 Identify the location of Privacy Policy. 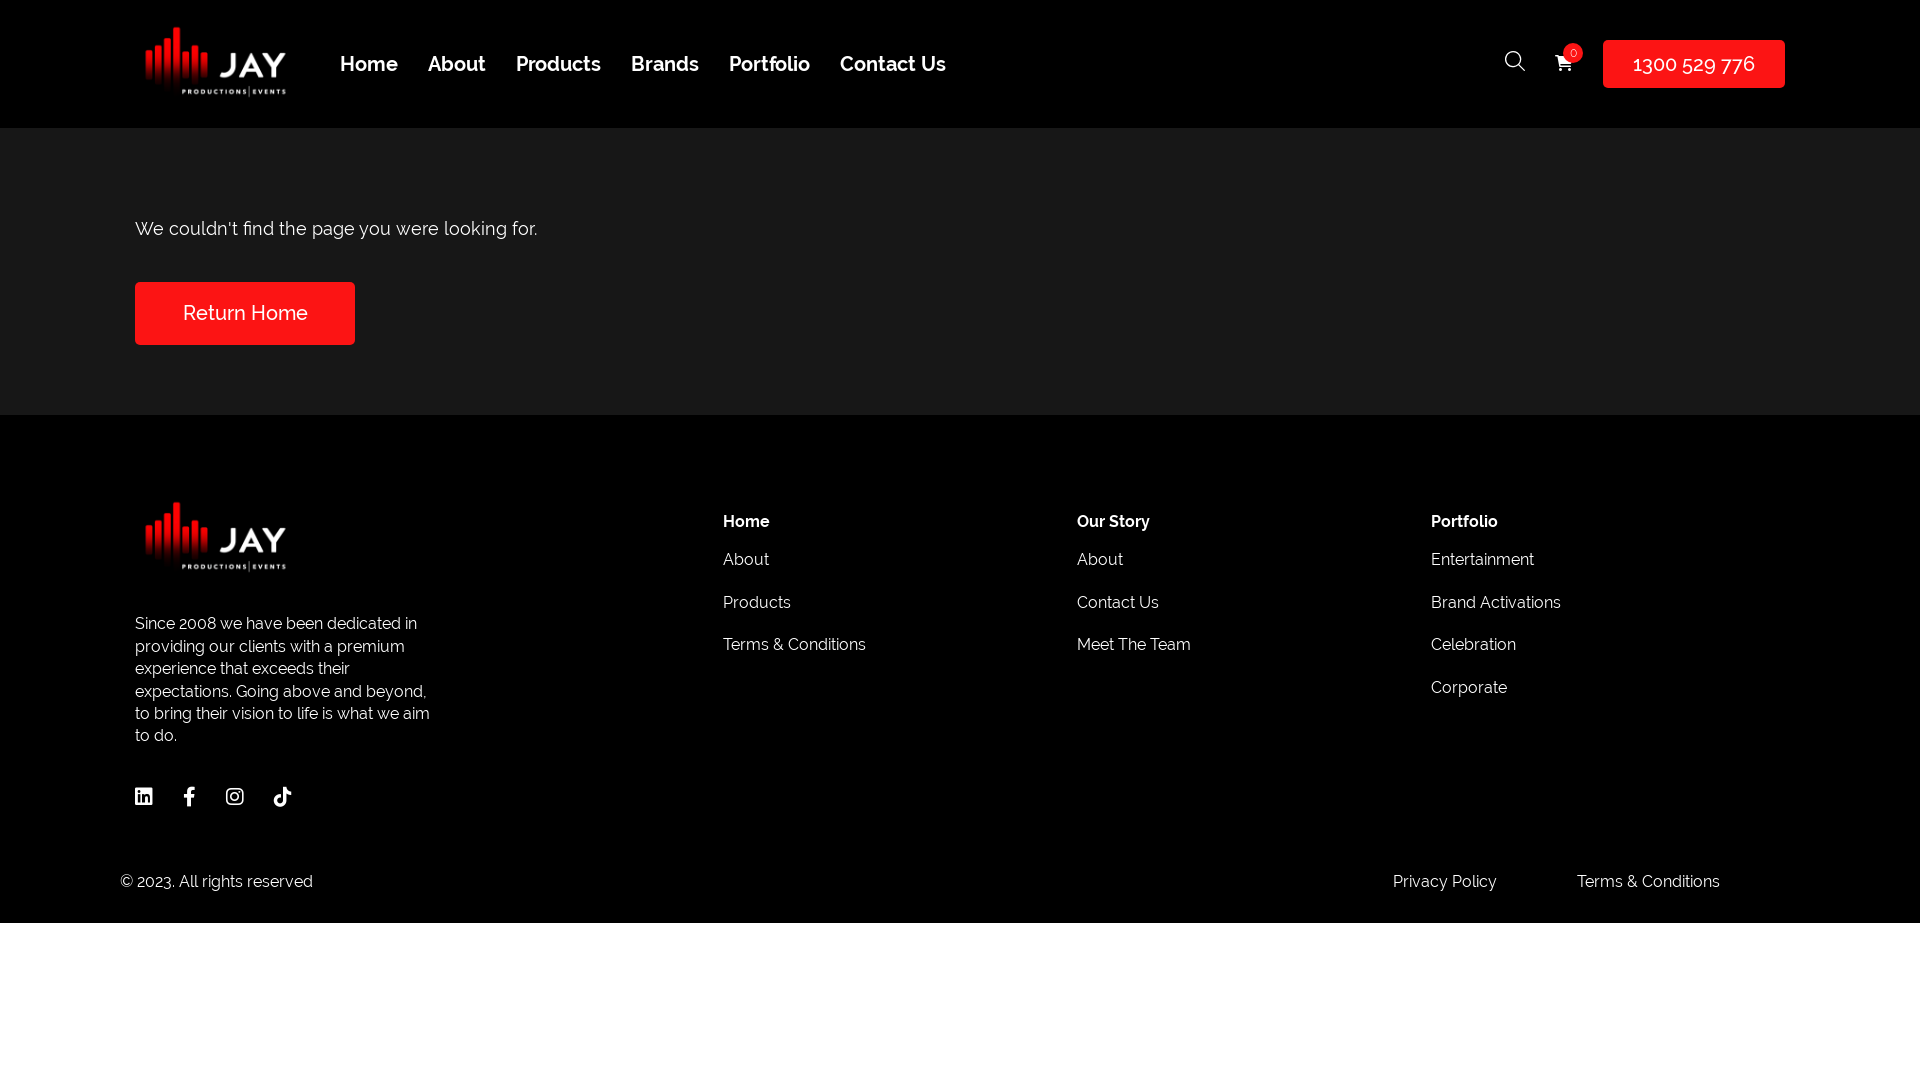
(1445, 882).